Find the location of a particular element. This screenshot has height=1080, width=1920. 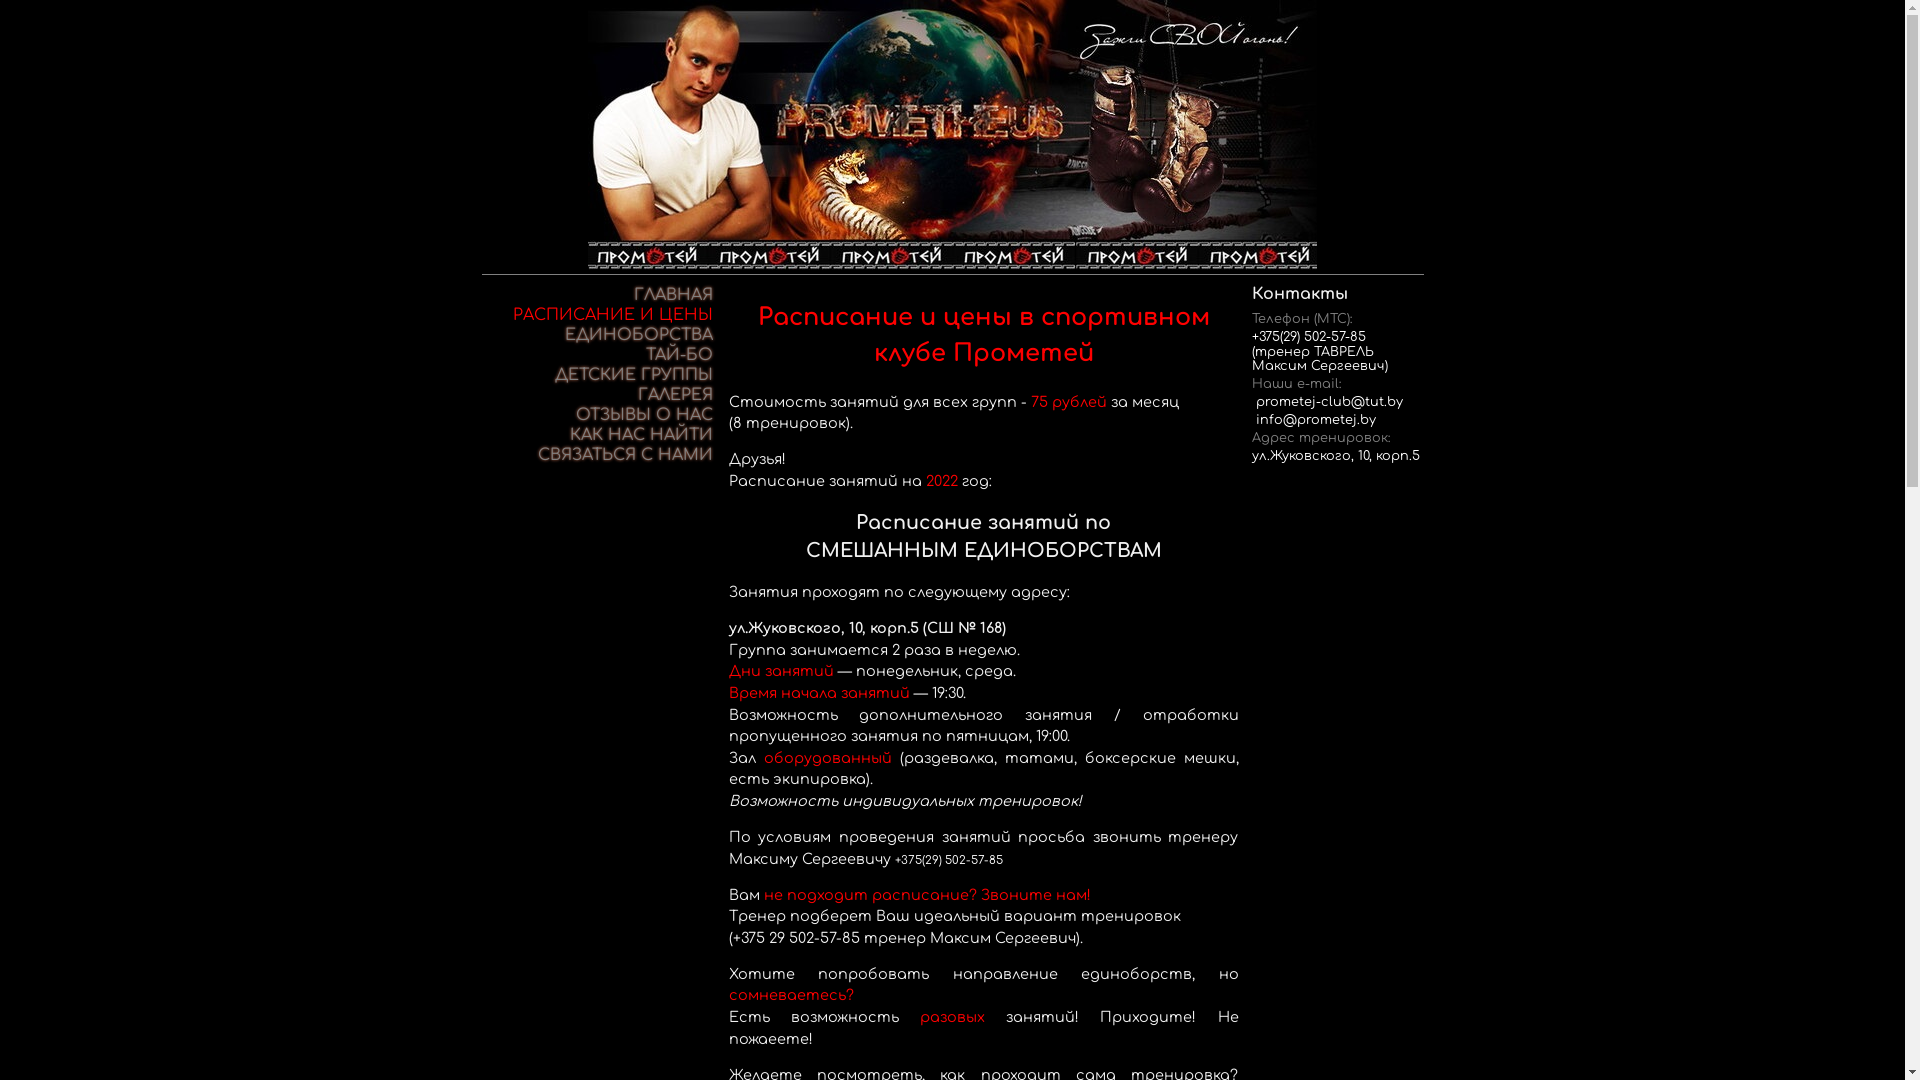

 info@prometej.by  is located at coordinates (1316, 420).